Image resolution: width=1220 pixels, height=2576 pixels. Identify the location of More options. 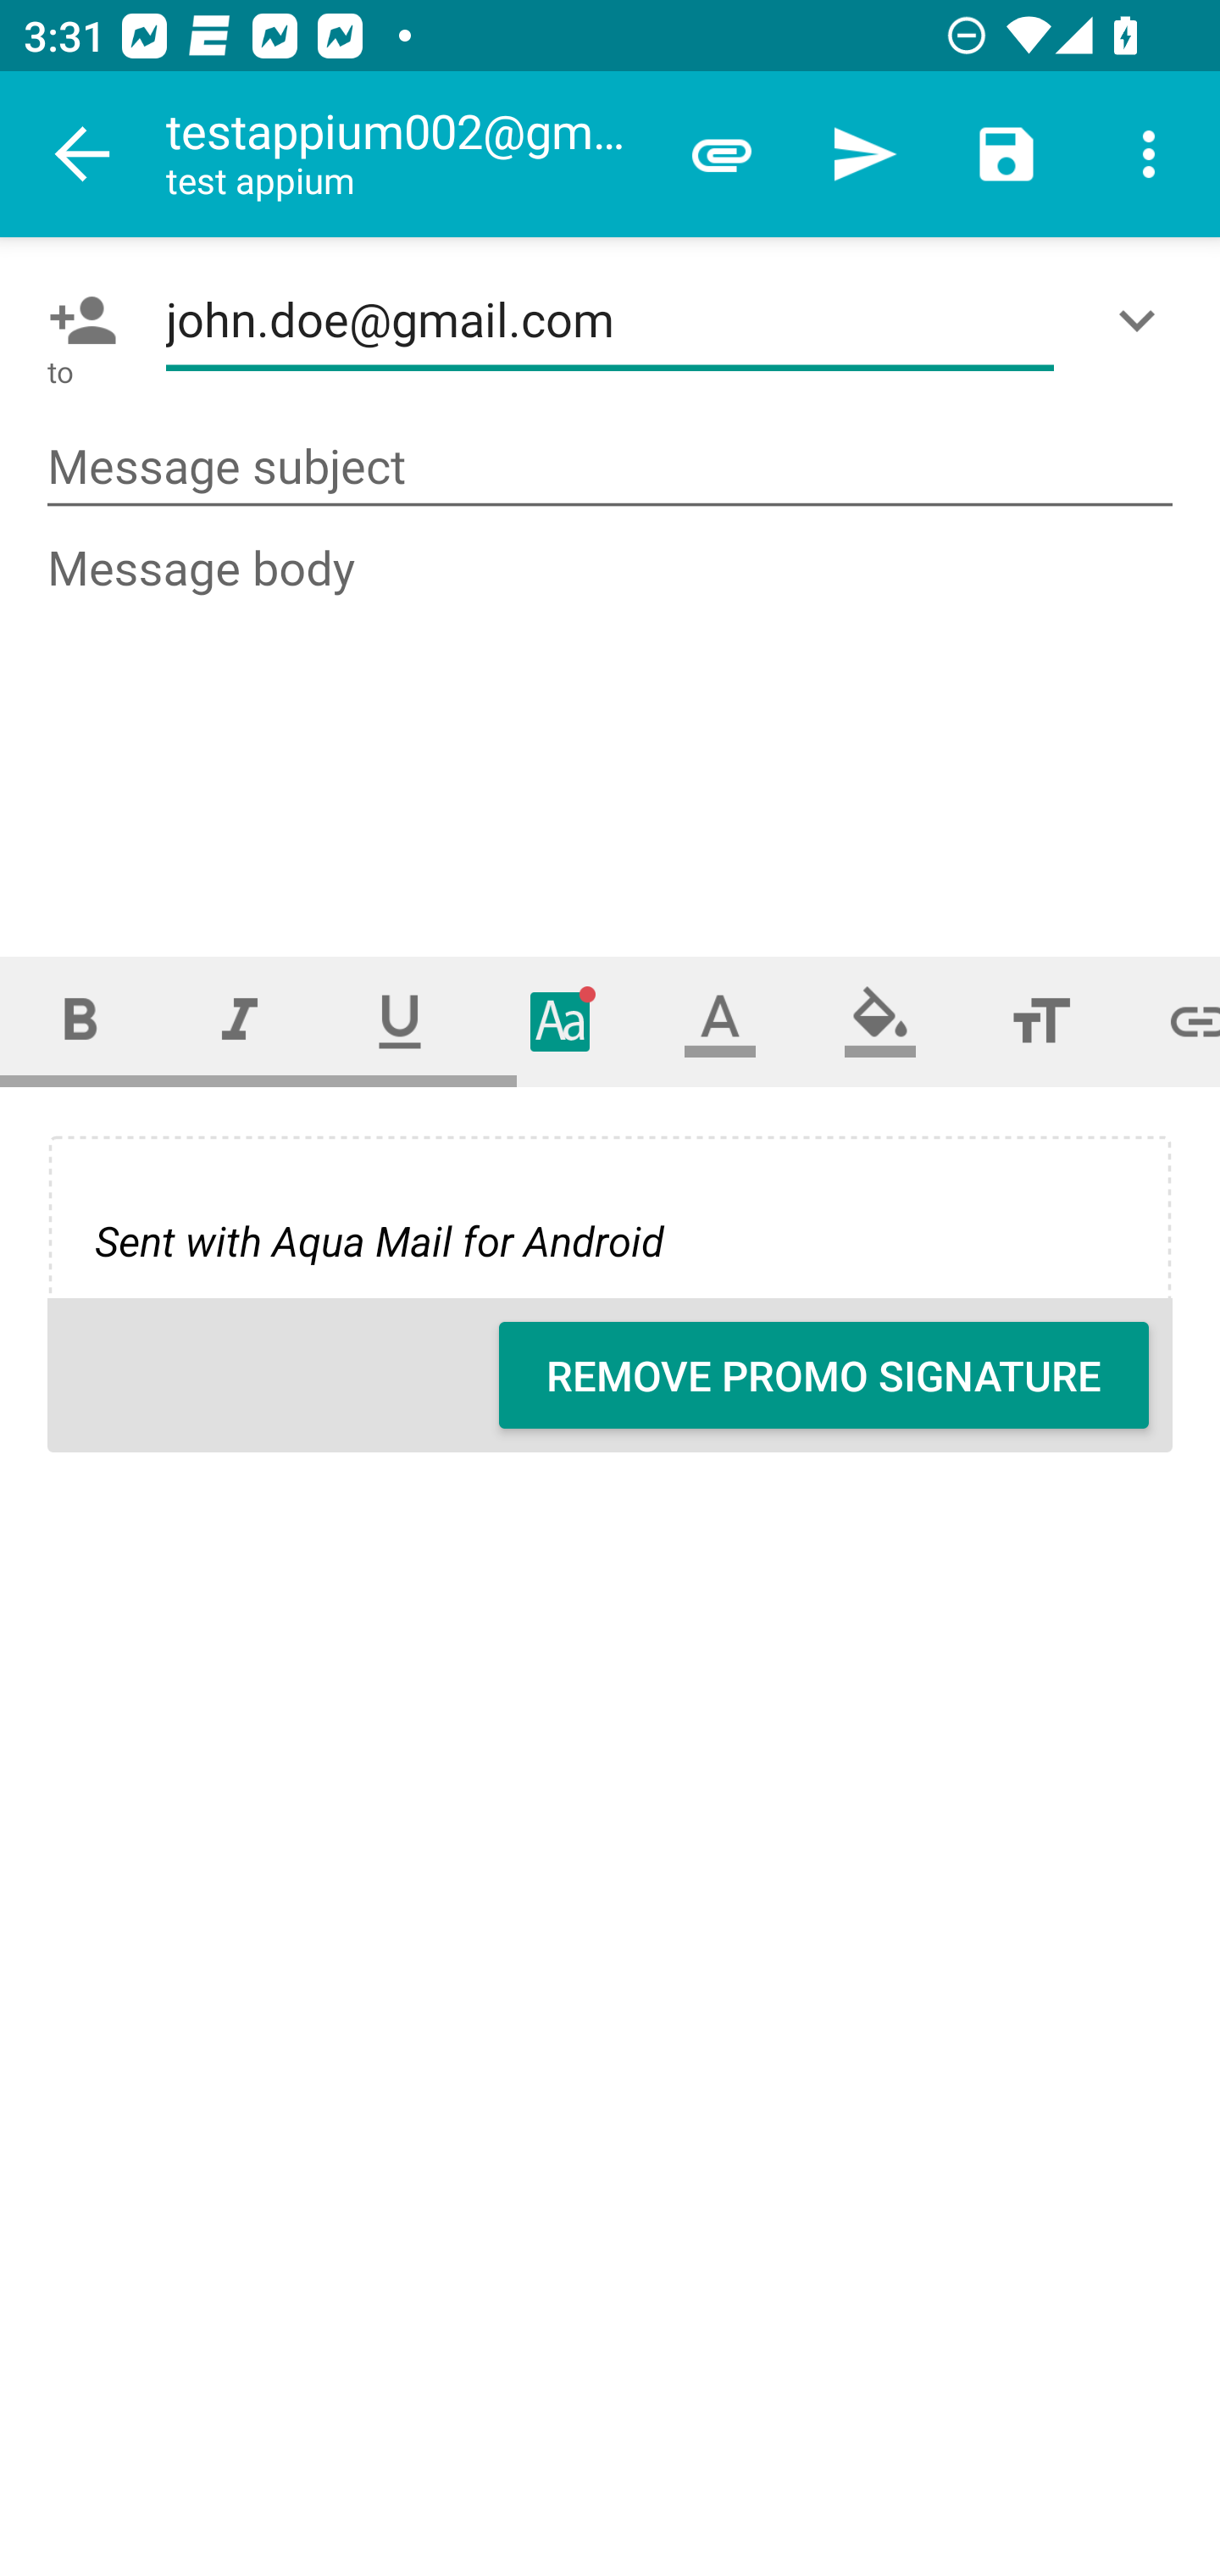
(1149, 154).